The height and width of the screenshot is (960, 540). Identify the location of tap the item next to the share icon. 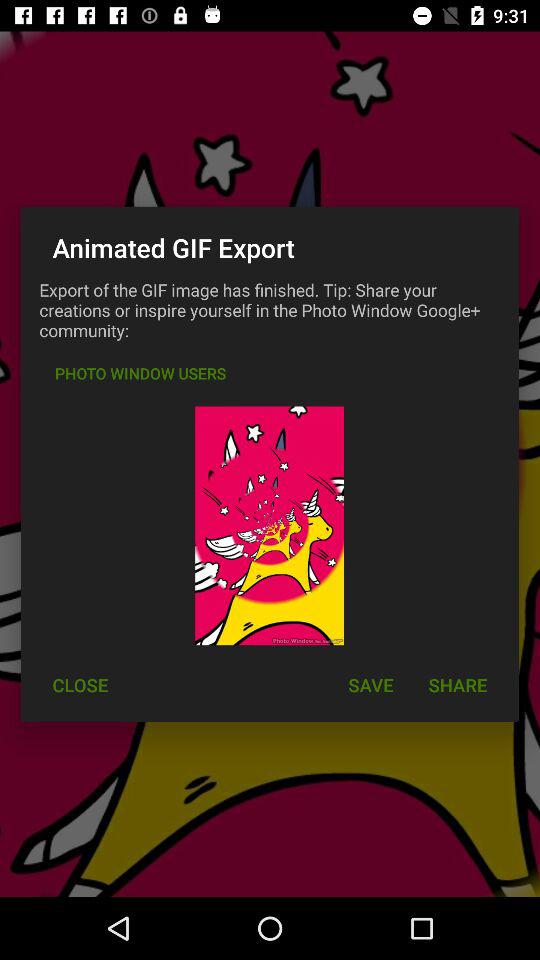
(370, 684).